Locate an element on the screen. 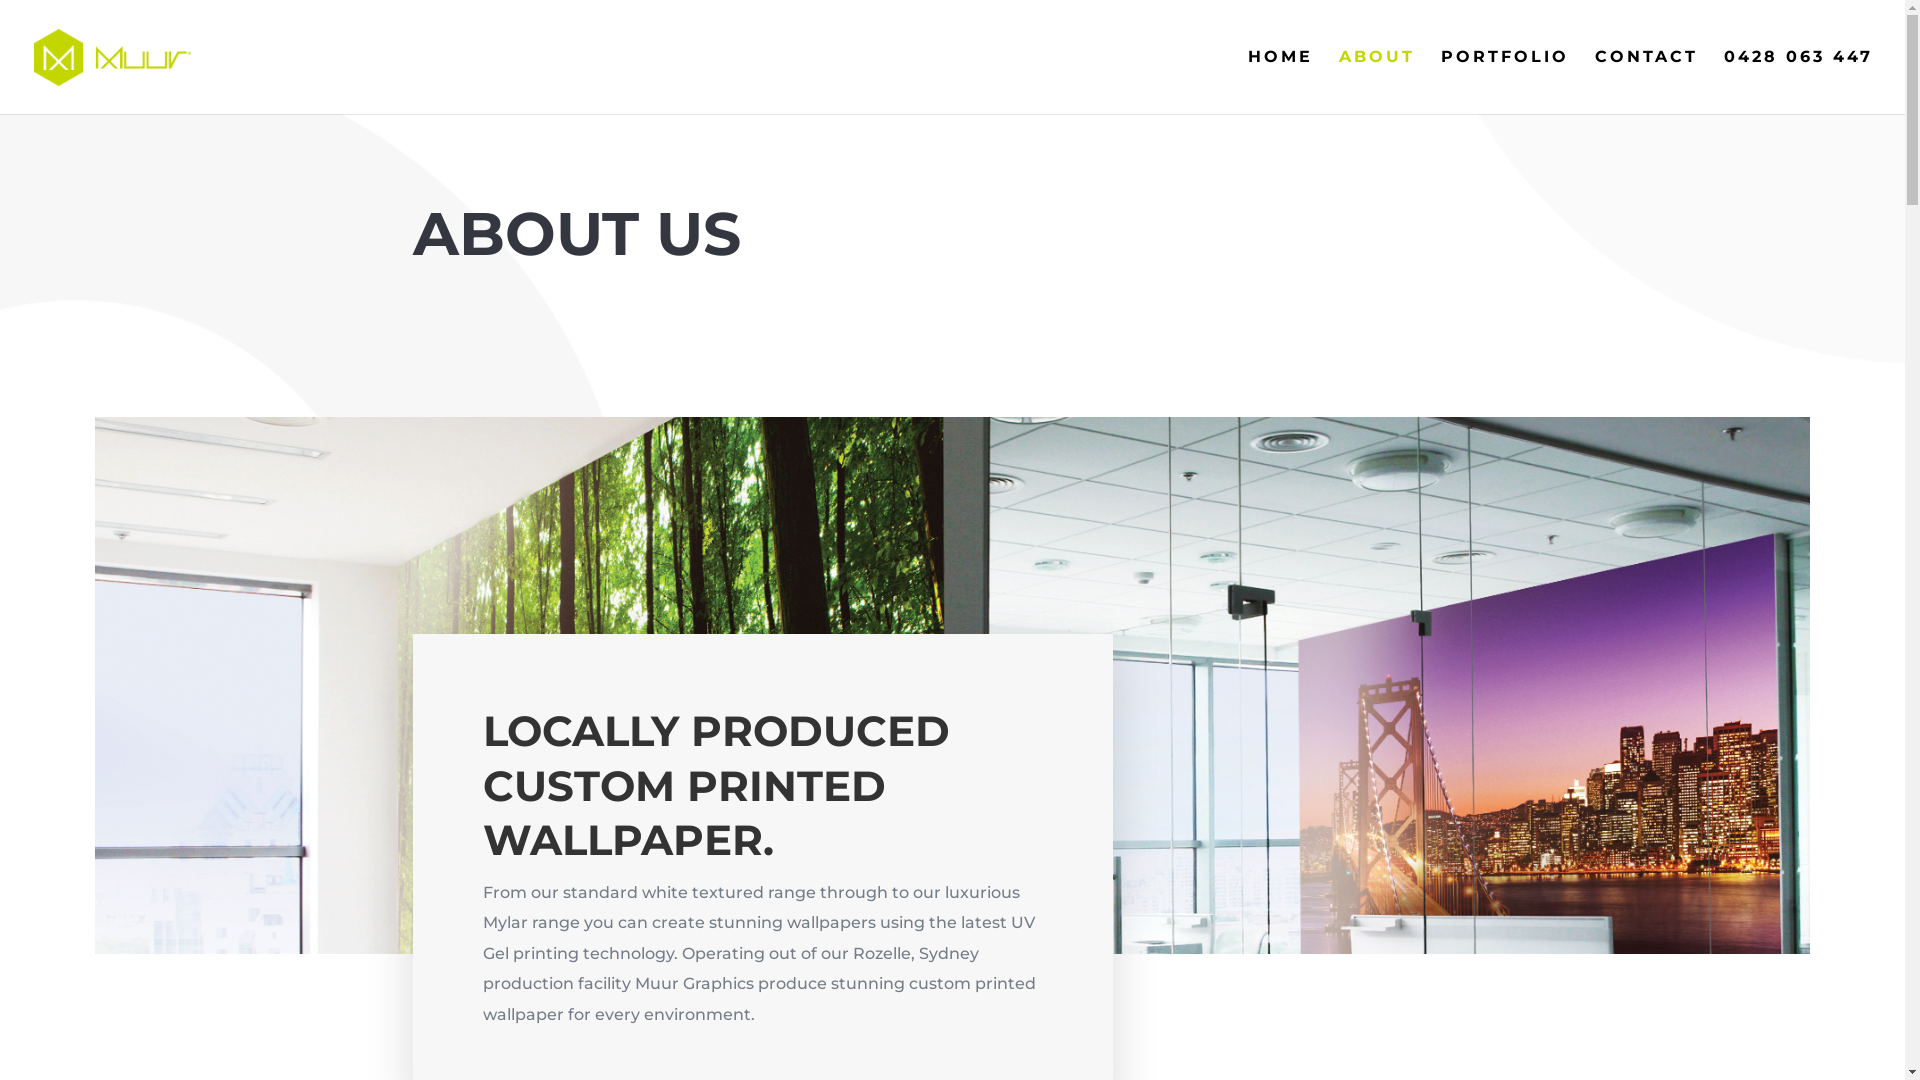 This screenshot has height=1080, width=1920. PORTFOLIO is located at coordinates (1505, 82).